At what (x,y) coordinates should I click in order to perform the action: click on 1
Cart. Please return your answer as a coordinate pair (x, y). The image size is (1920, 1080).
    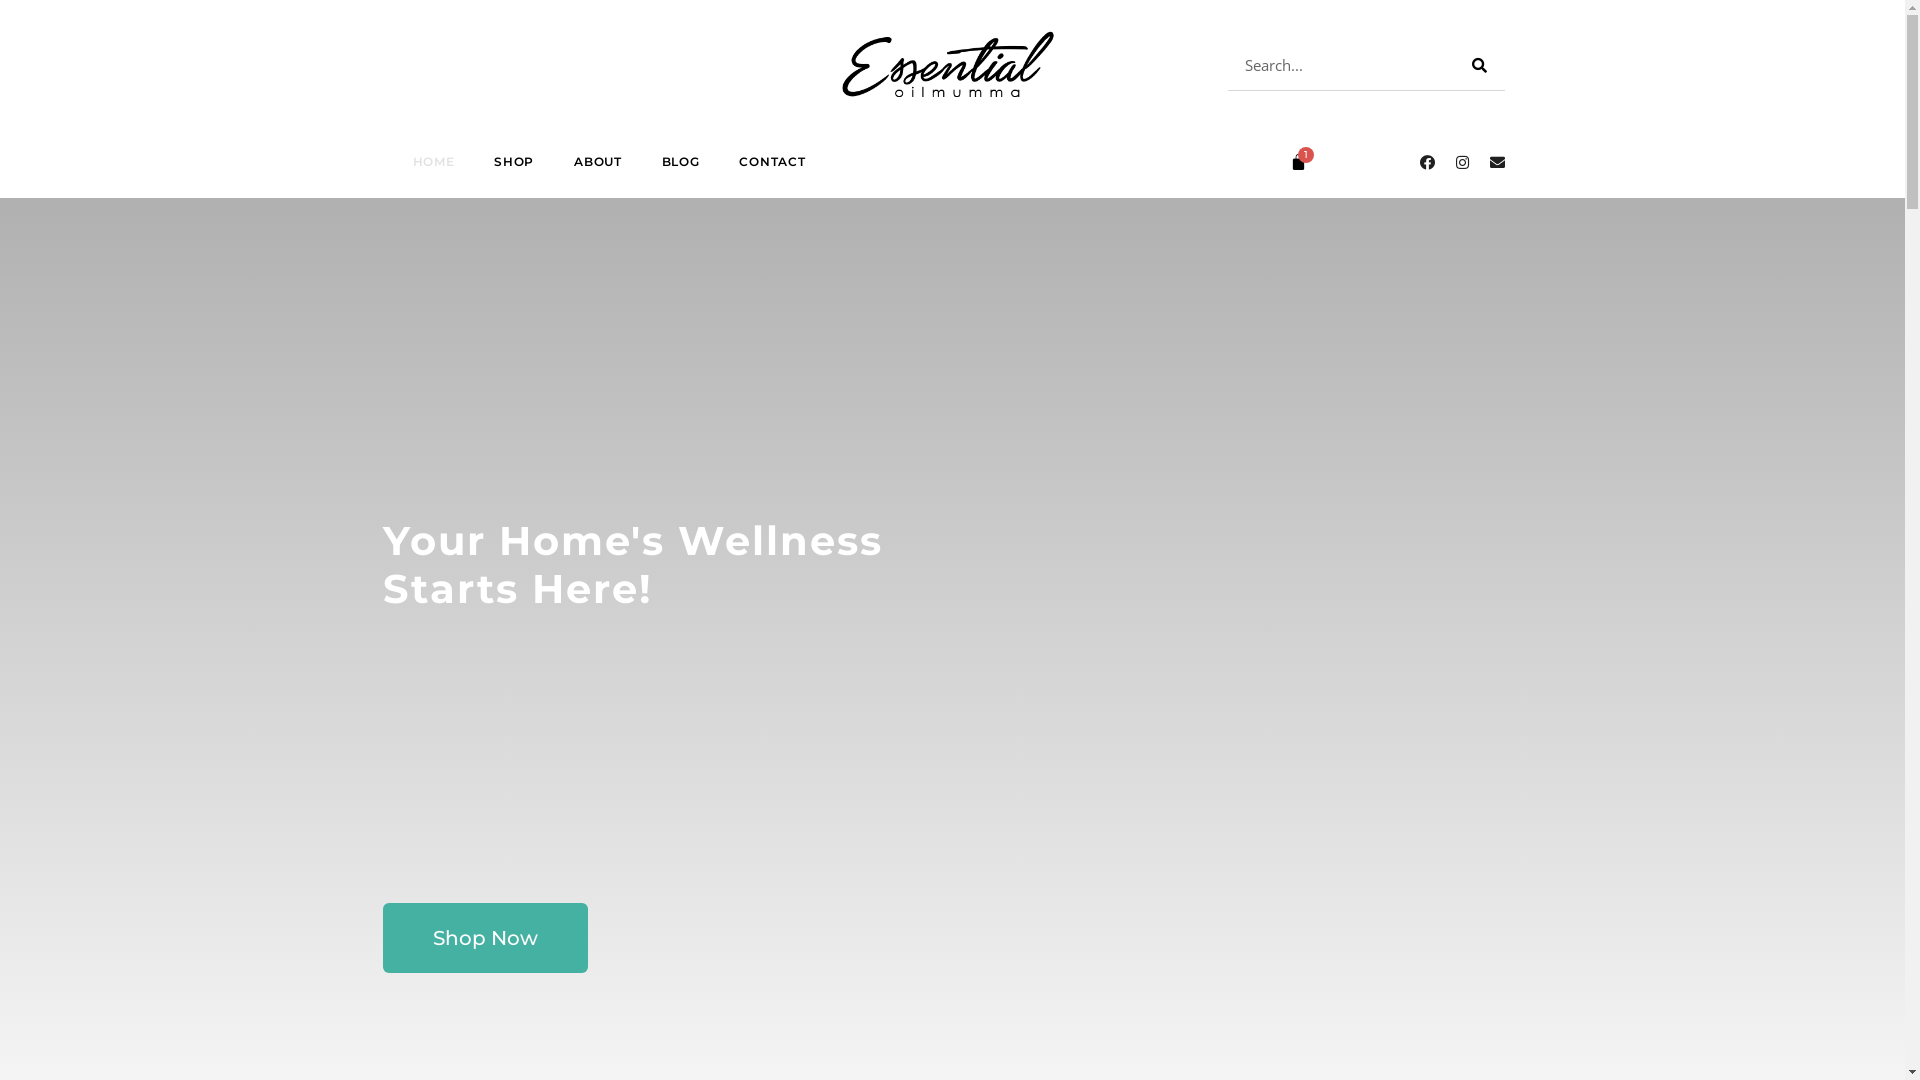
    Looking at the image, I should click on (1298, 162).